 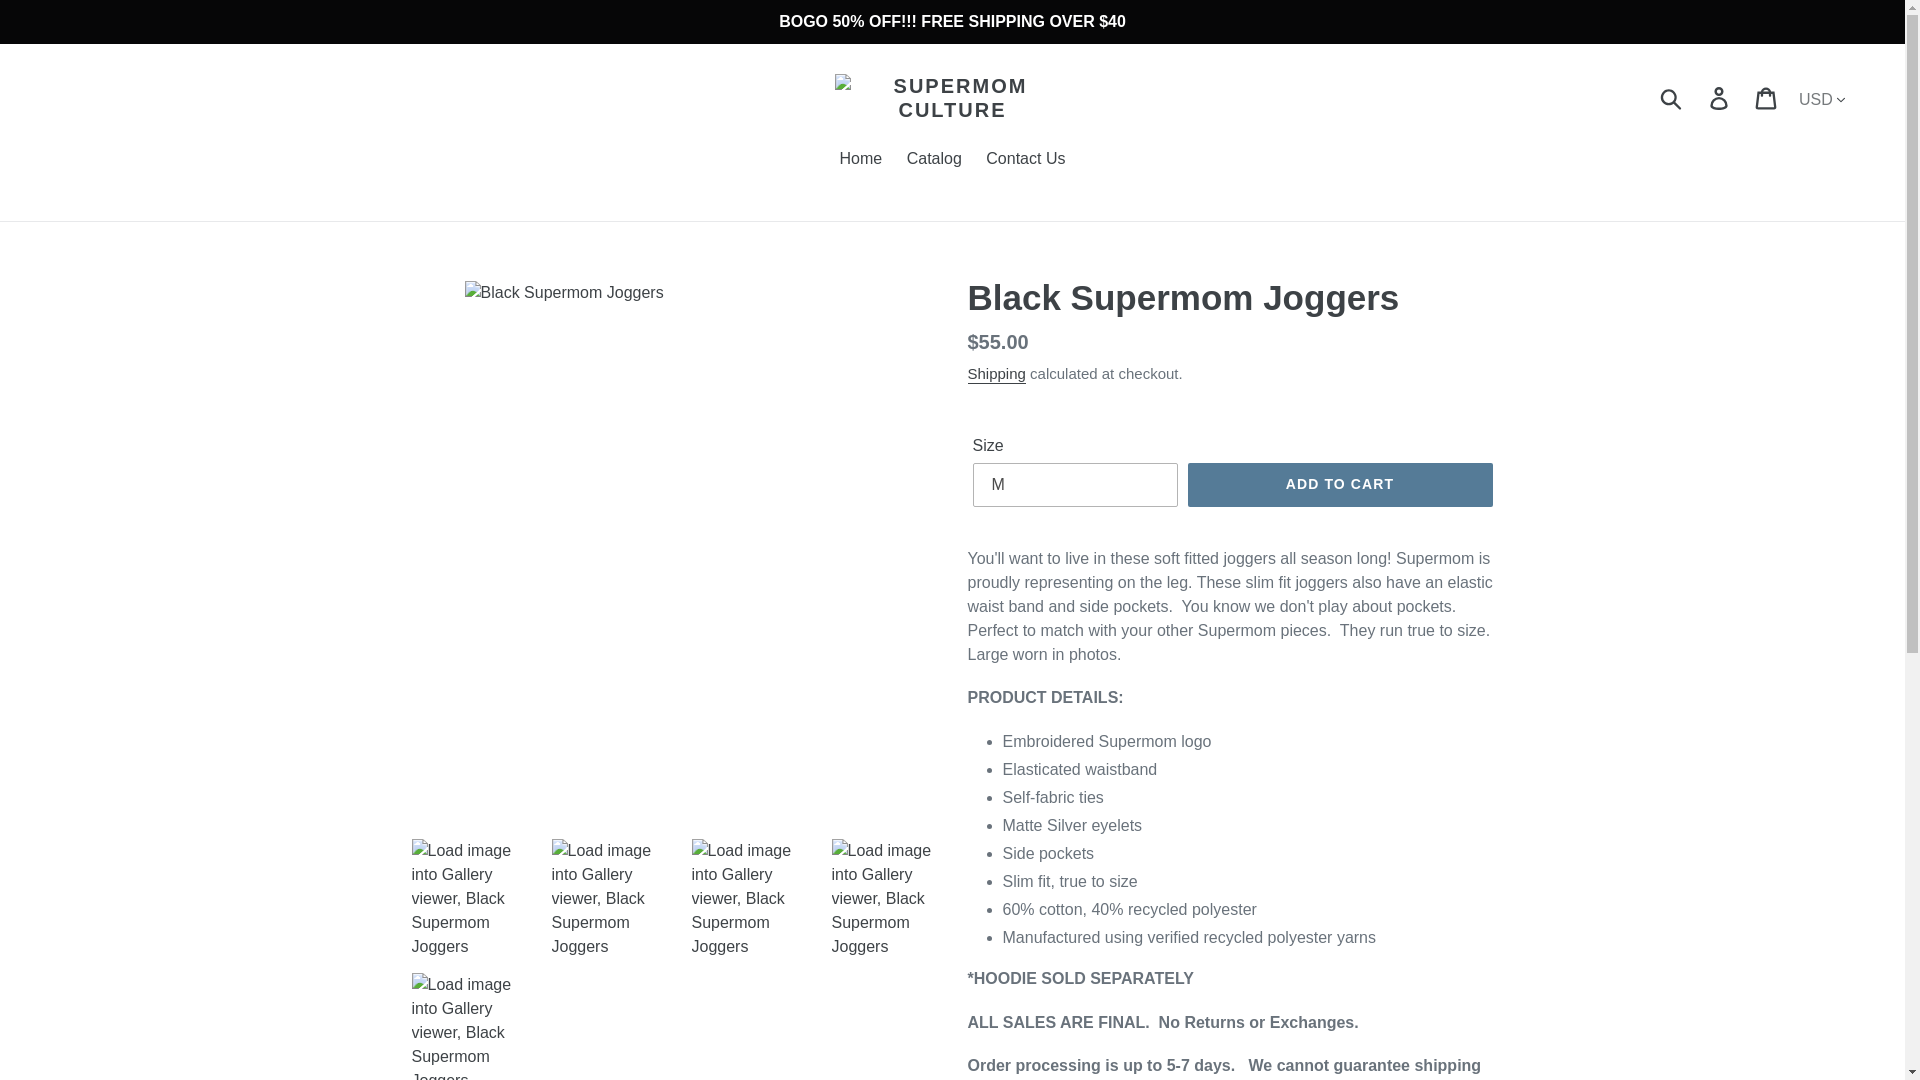 What do you see at coordinates (1025, 160) in the screenshot?
I see `Contact Us` at bounding box center [1025, 160].